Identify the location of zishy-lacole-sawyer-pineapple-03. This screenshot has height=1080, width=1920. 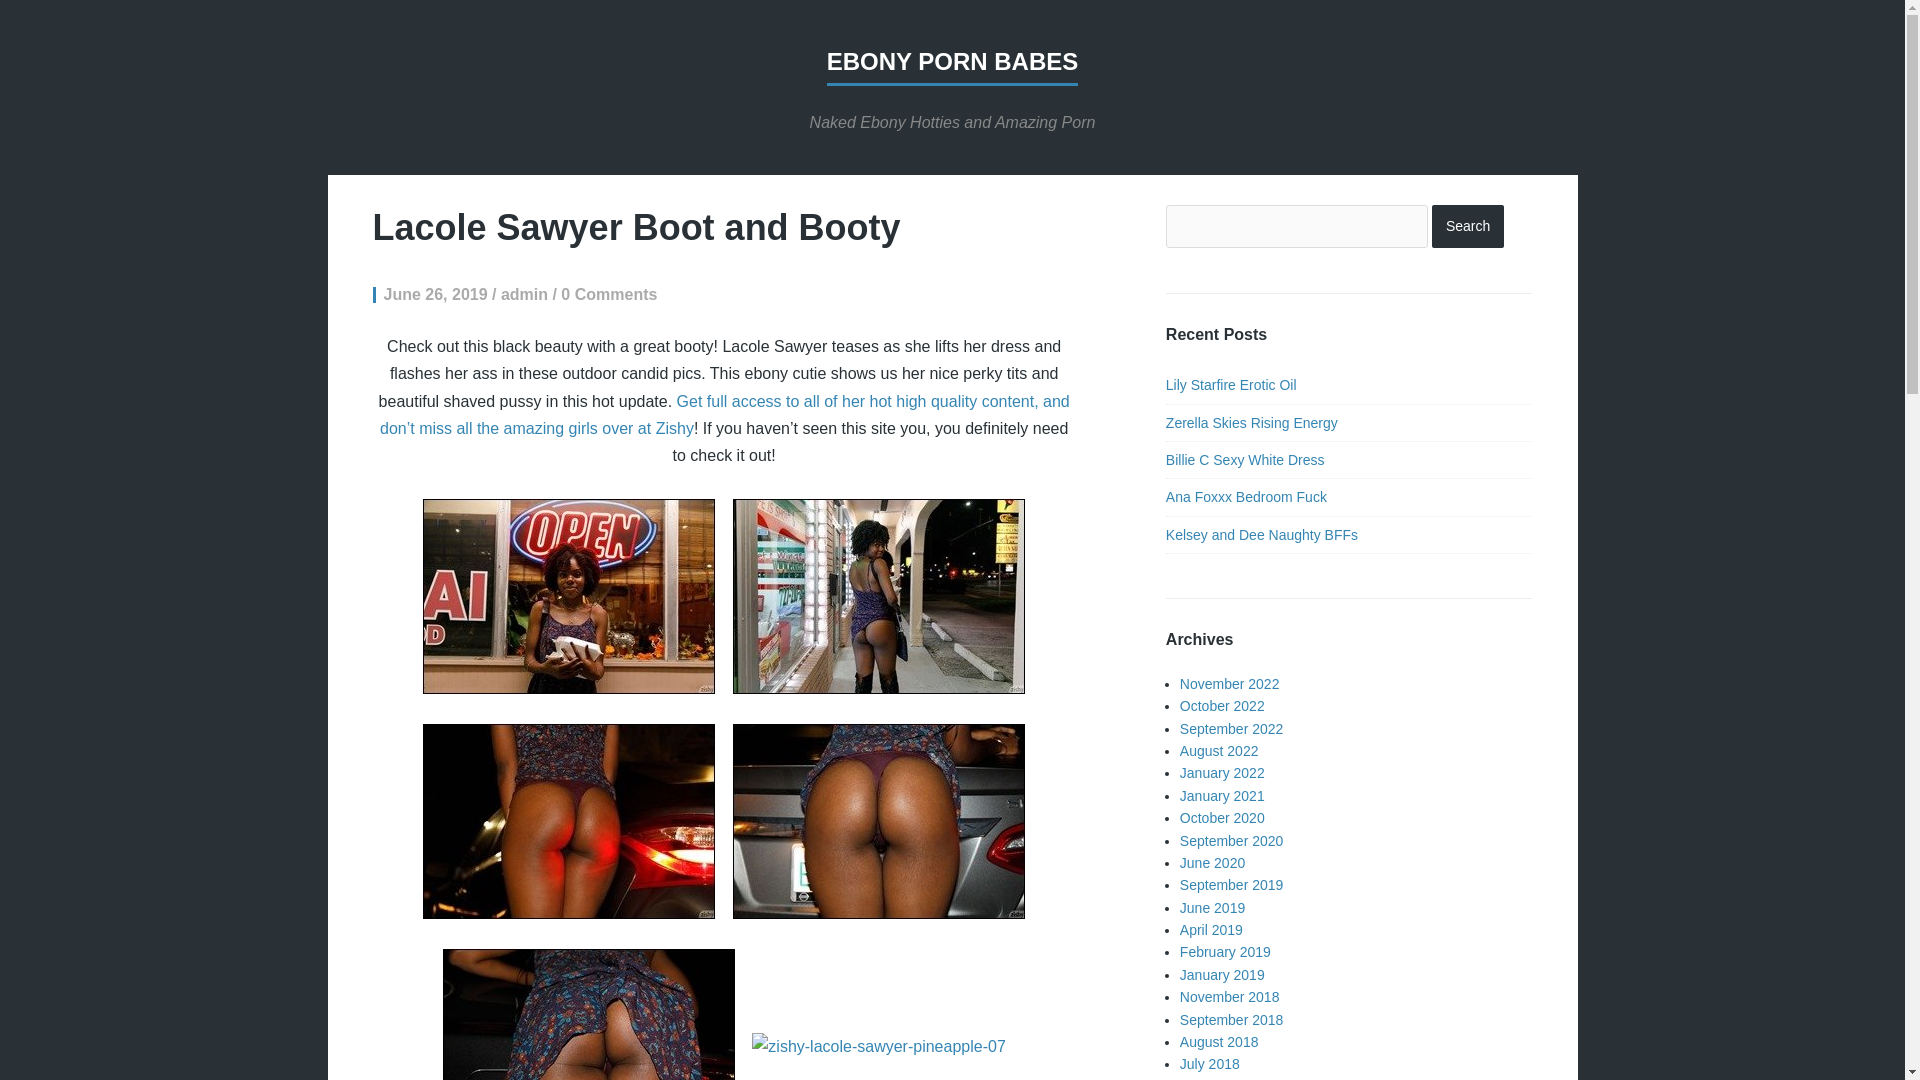
(568, 821).